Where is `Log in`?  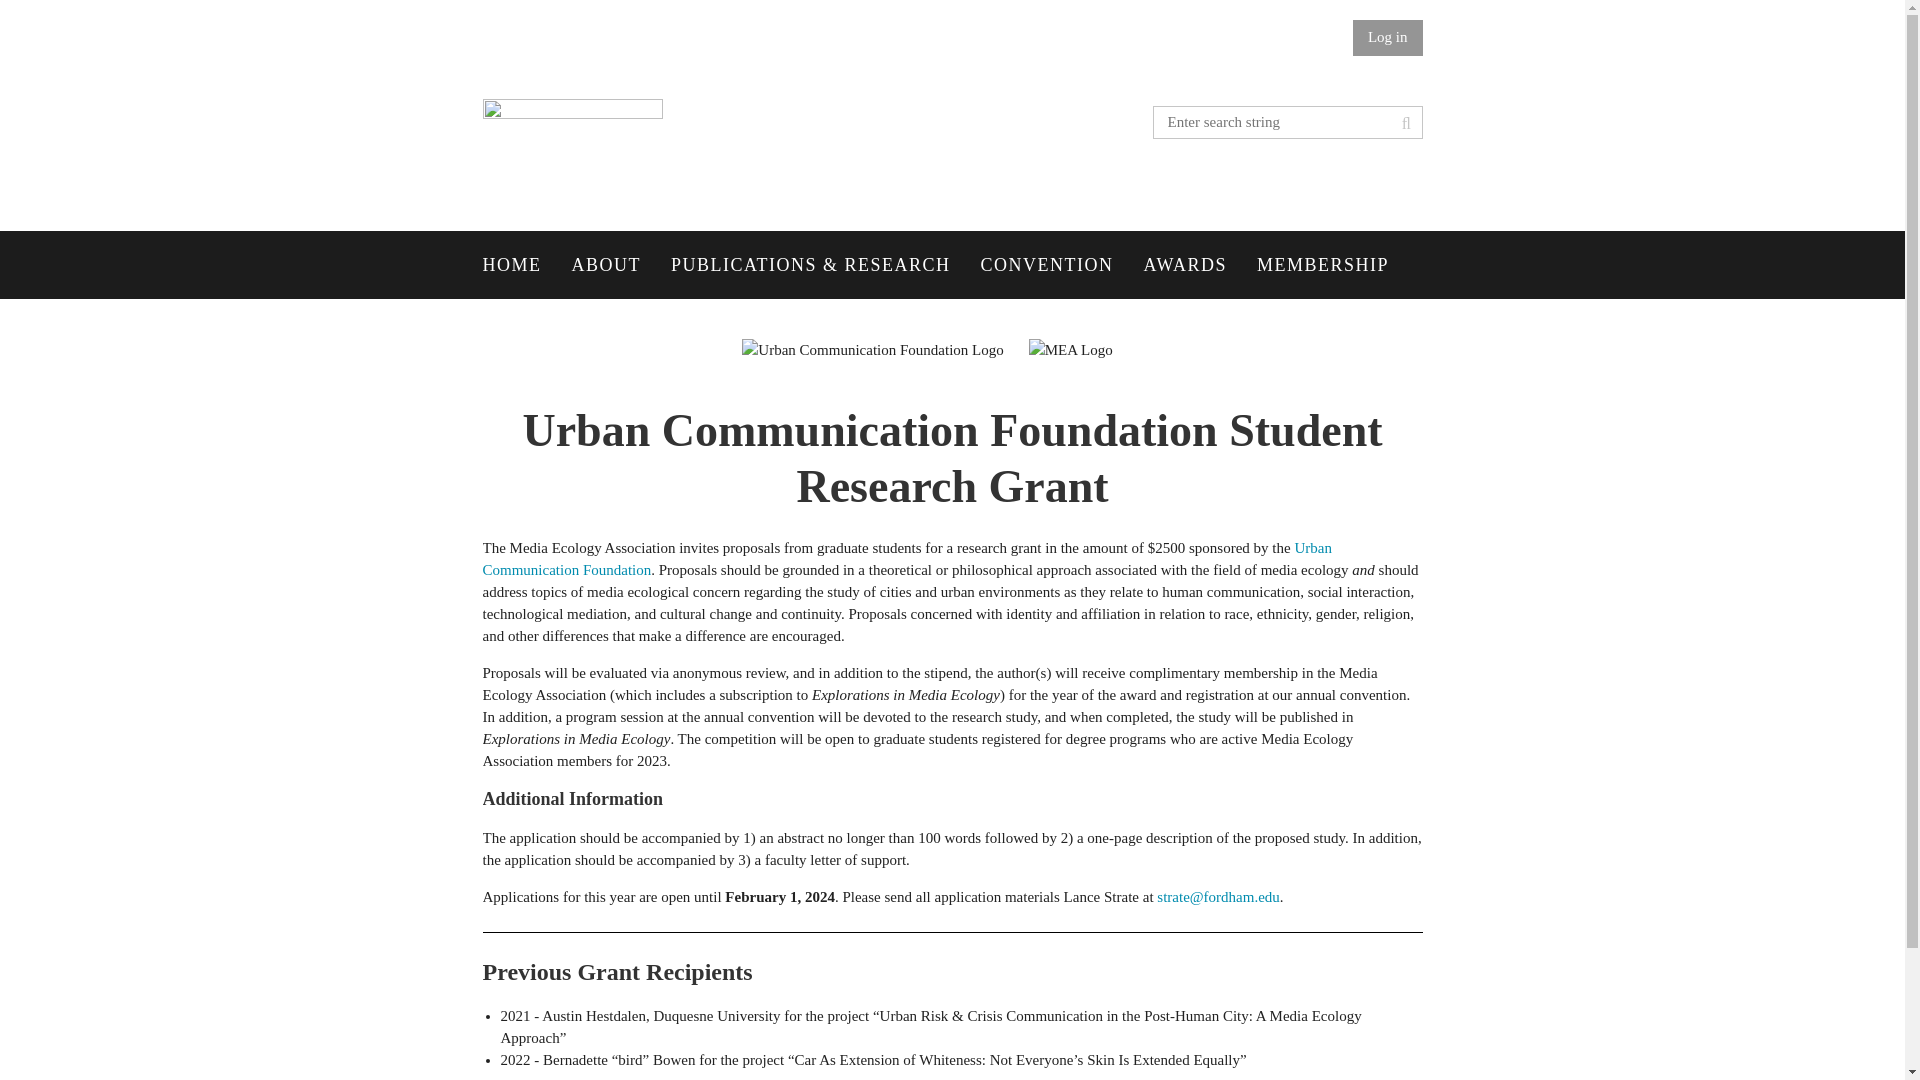 Log in is located at coordinates (1388, 38).